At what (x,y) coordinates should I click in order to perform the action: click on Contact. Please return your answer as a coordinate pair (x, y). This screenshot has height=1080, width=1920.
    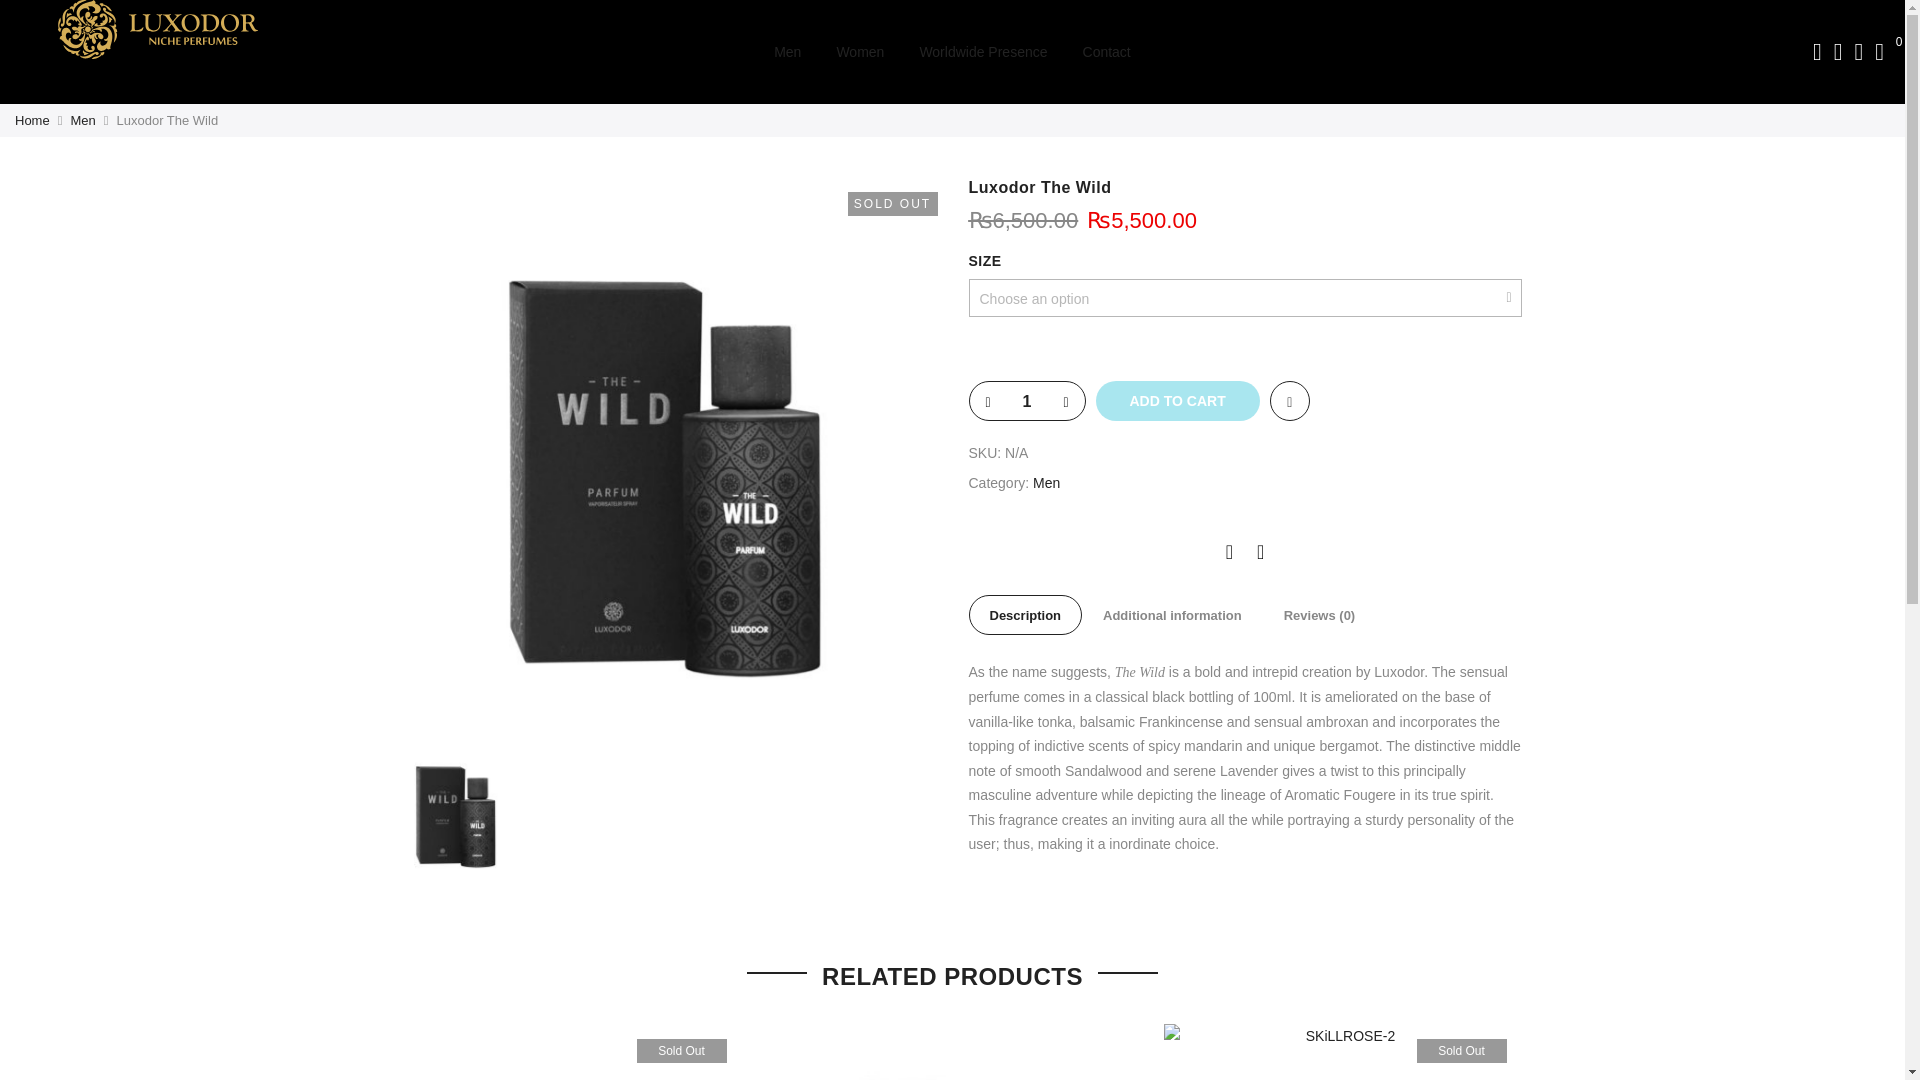
    Looking at the image, I should click on (1106, 52).